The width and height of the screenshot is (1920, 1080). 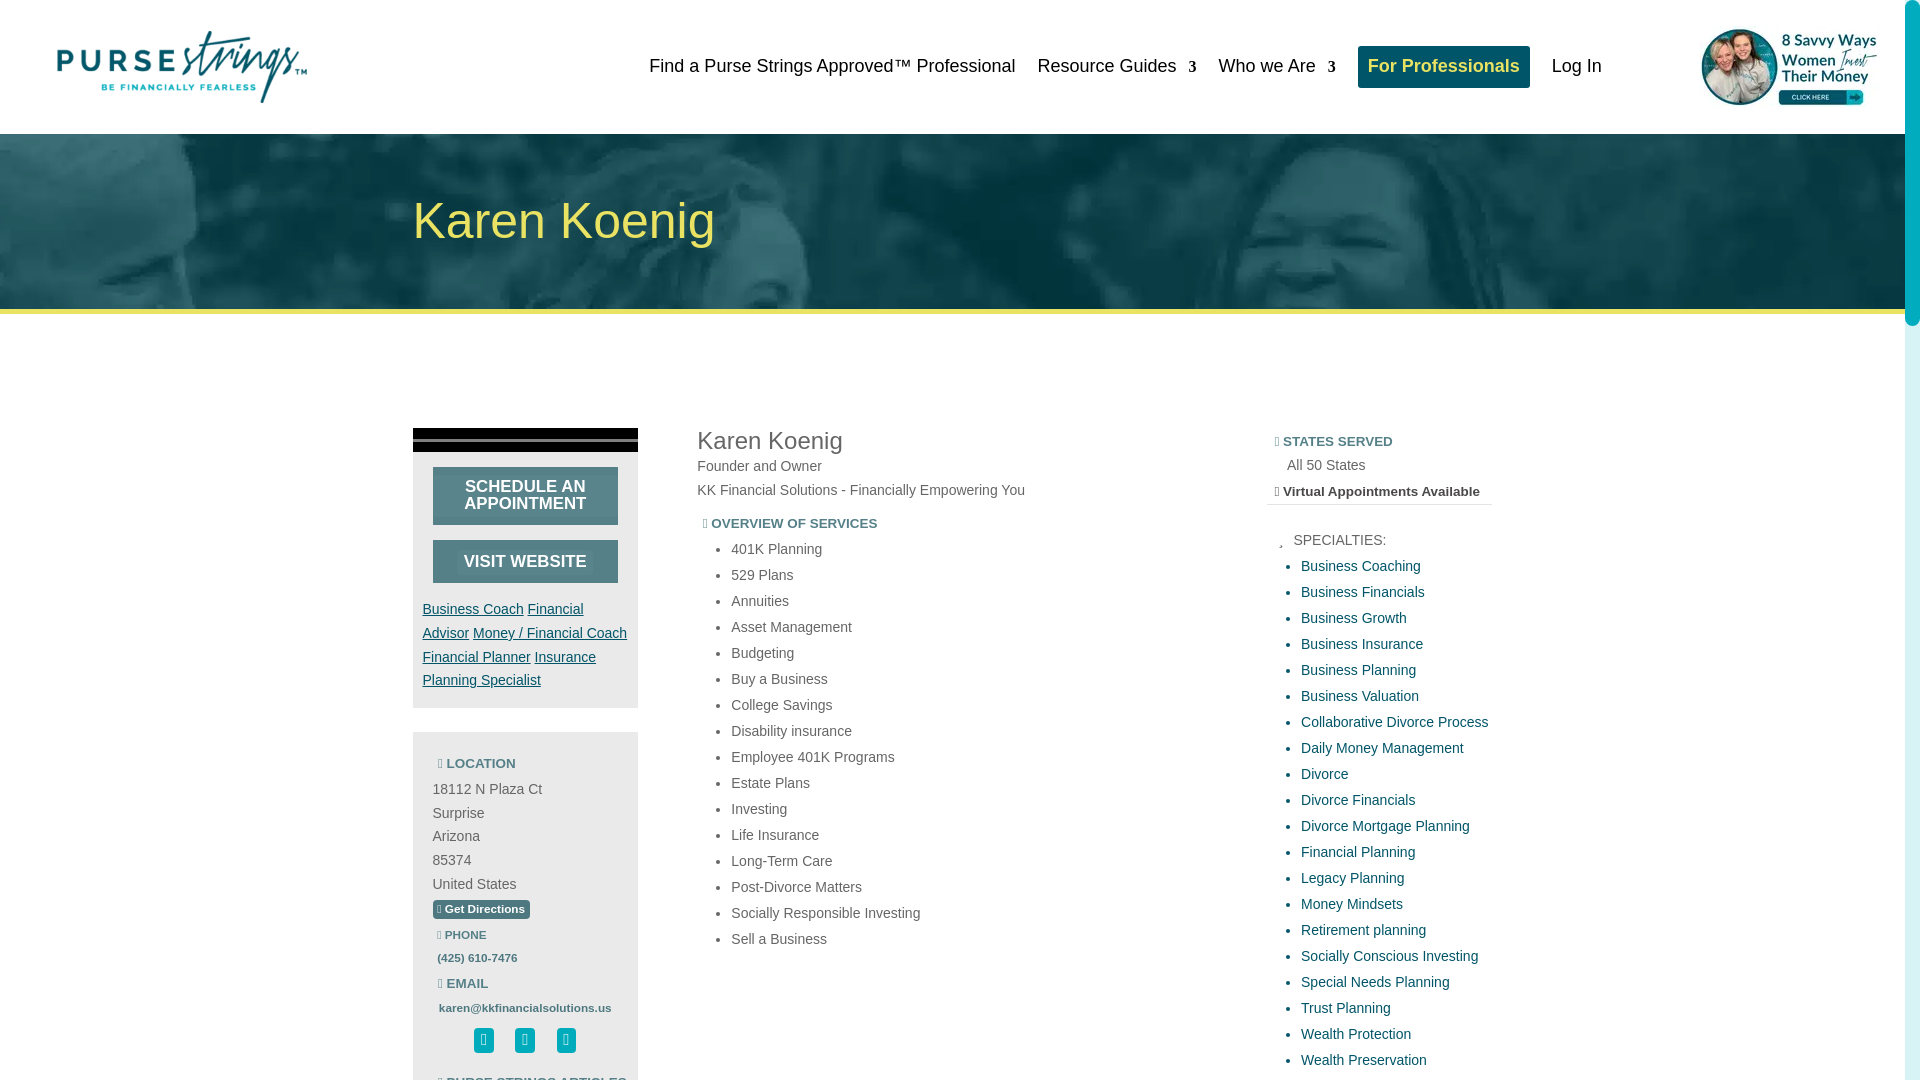 What do you see at coordinates (524, 562) in the screenshot?
I see `VISIT WEBSITE` at bounding box center [524, 562].